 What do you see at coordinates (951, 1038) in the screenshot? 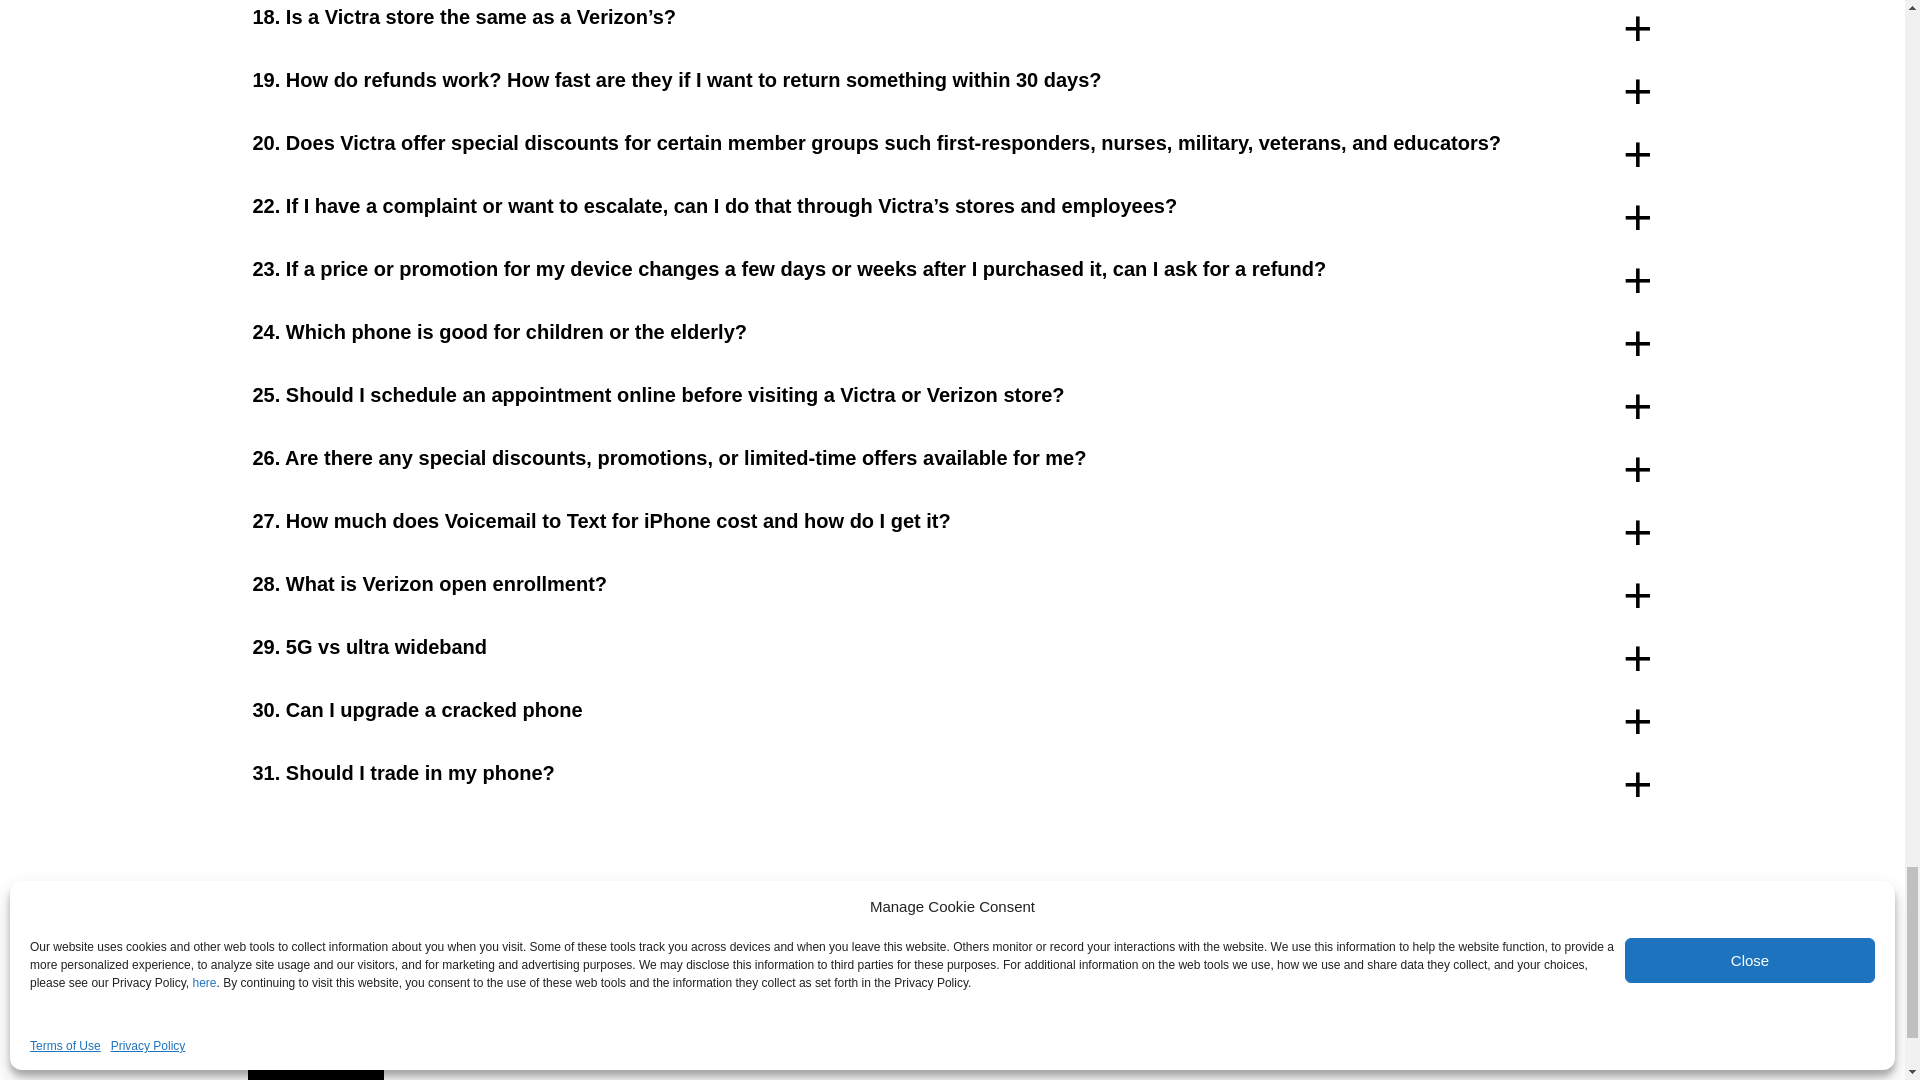
I see `Instagram` at bounding box center [951, 1038].